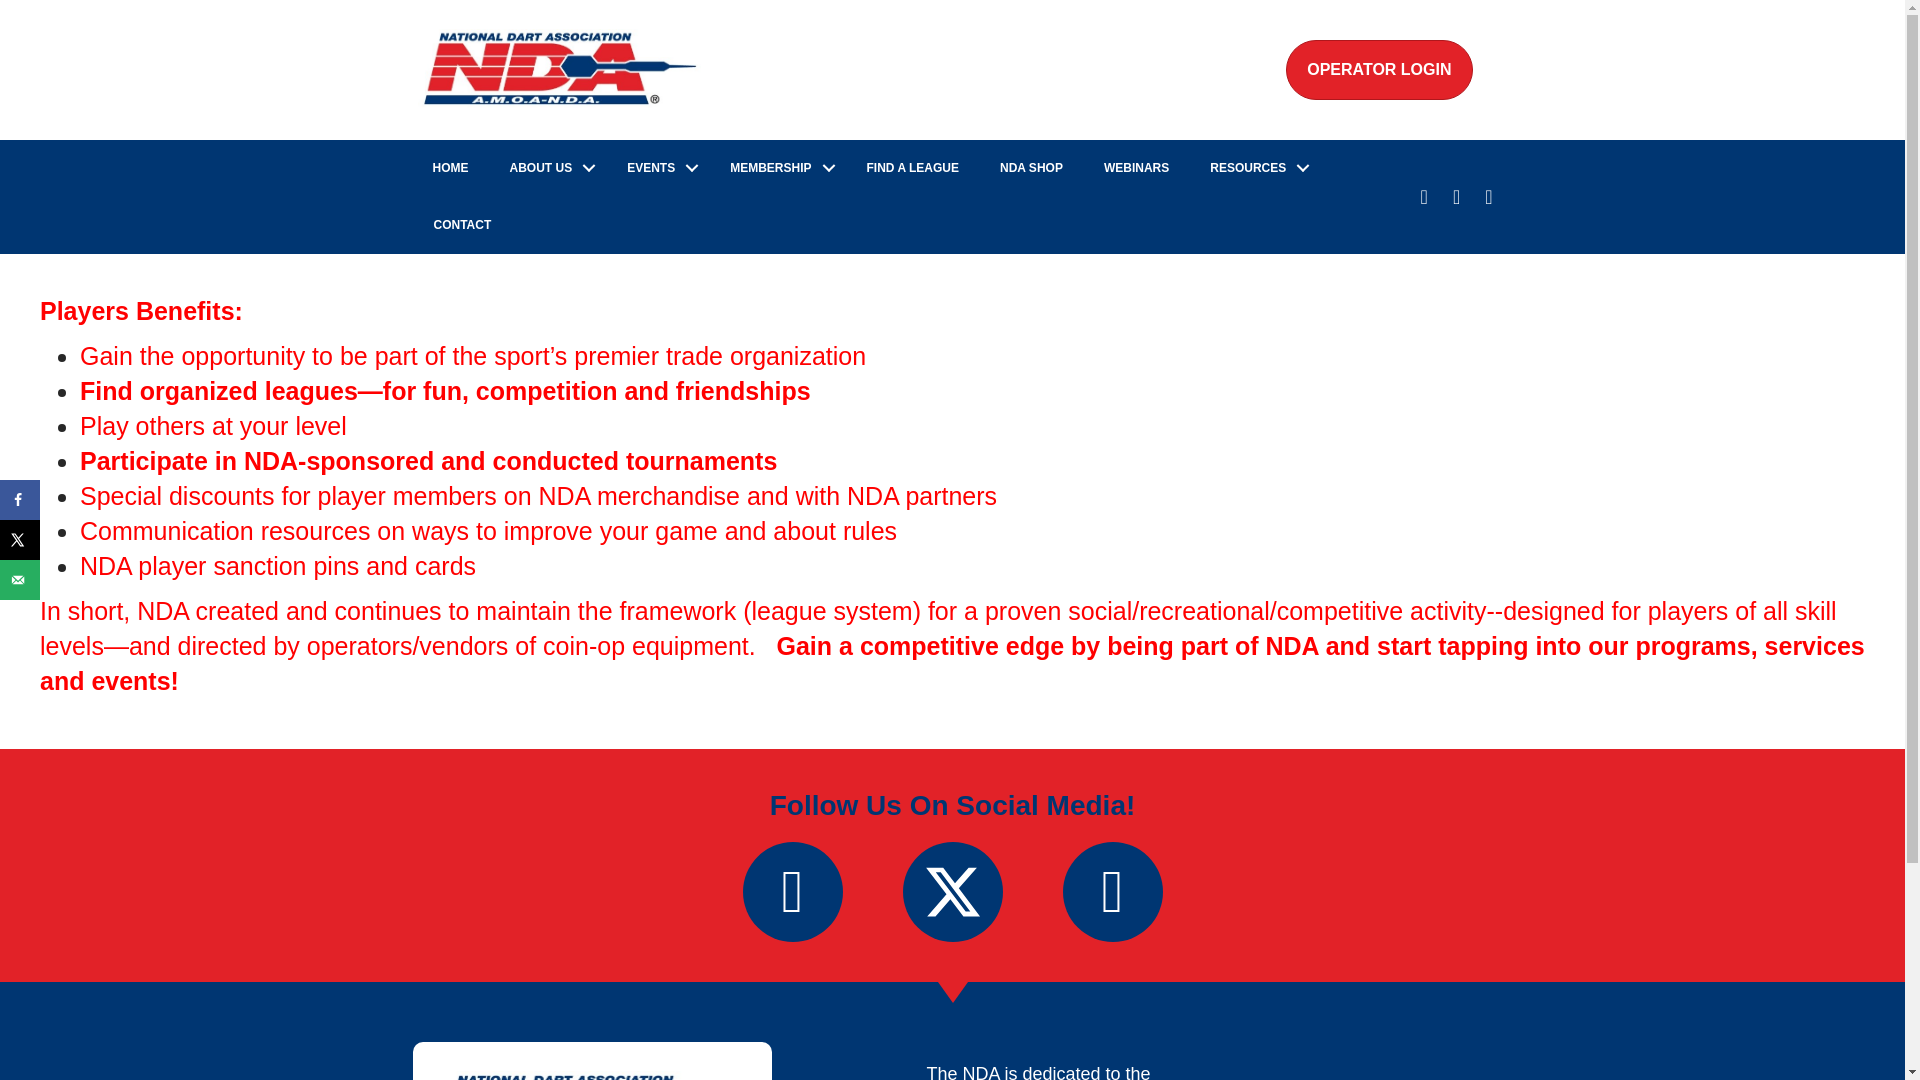 The image size is (1920, 1080). What do you see at coordinates (20, 540) in the screenshot?
I see `Share on X` at bounding box center [20, 540].